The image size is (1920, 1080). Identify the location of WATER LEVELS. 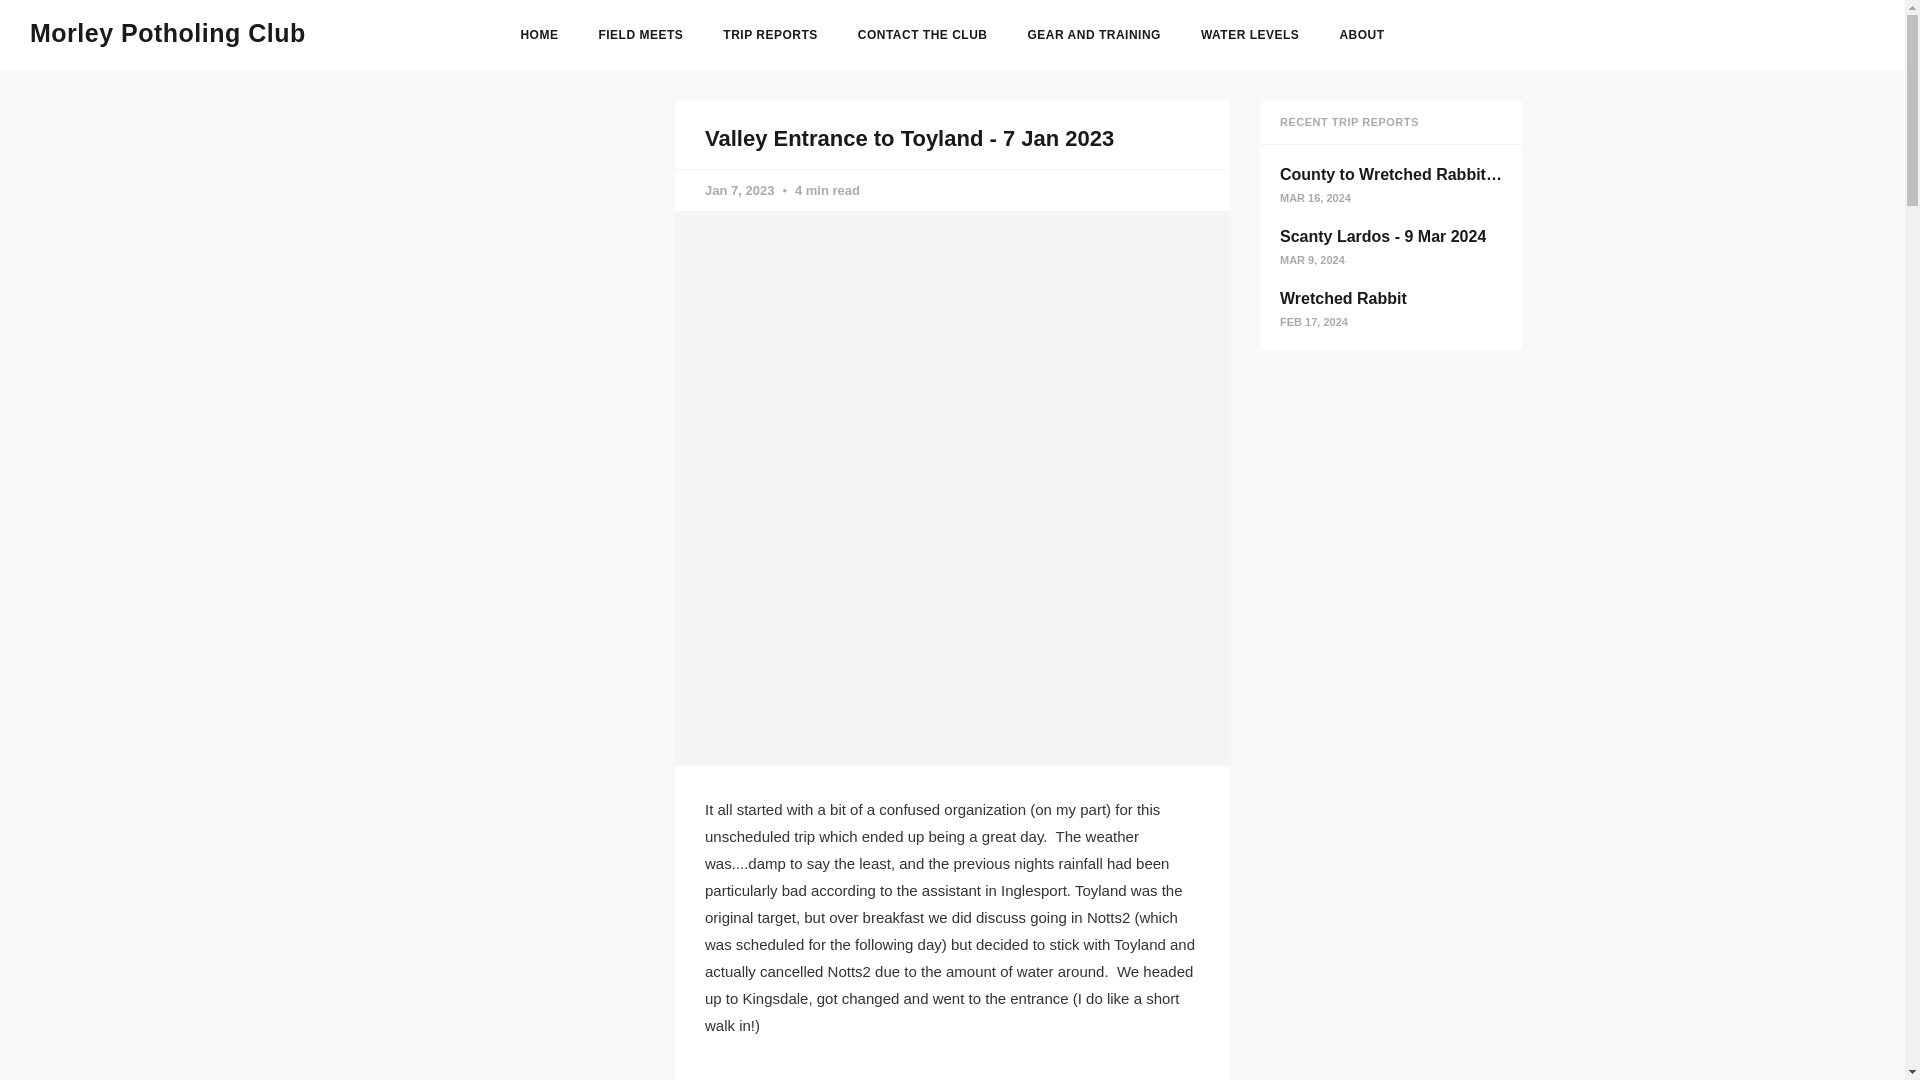
(1250, 35).